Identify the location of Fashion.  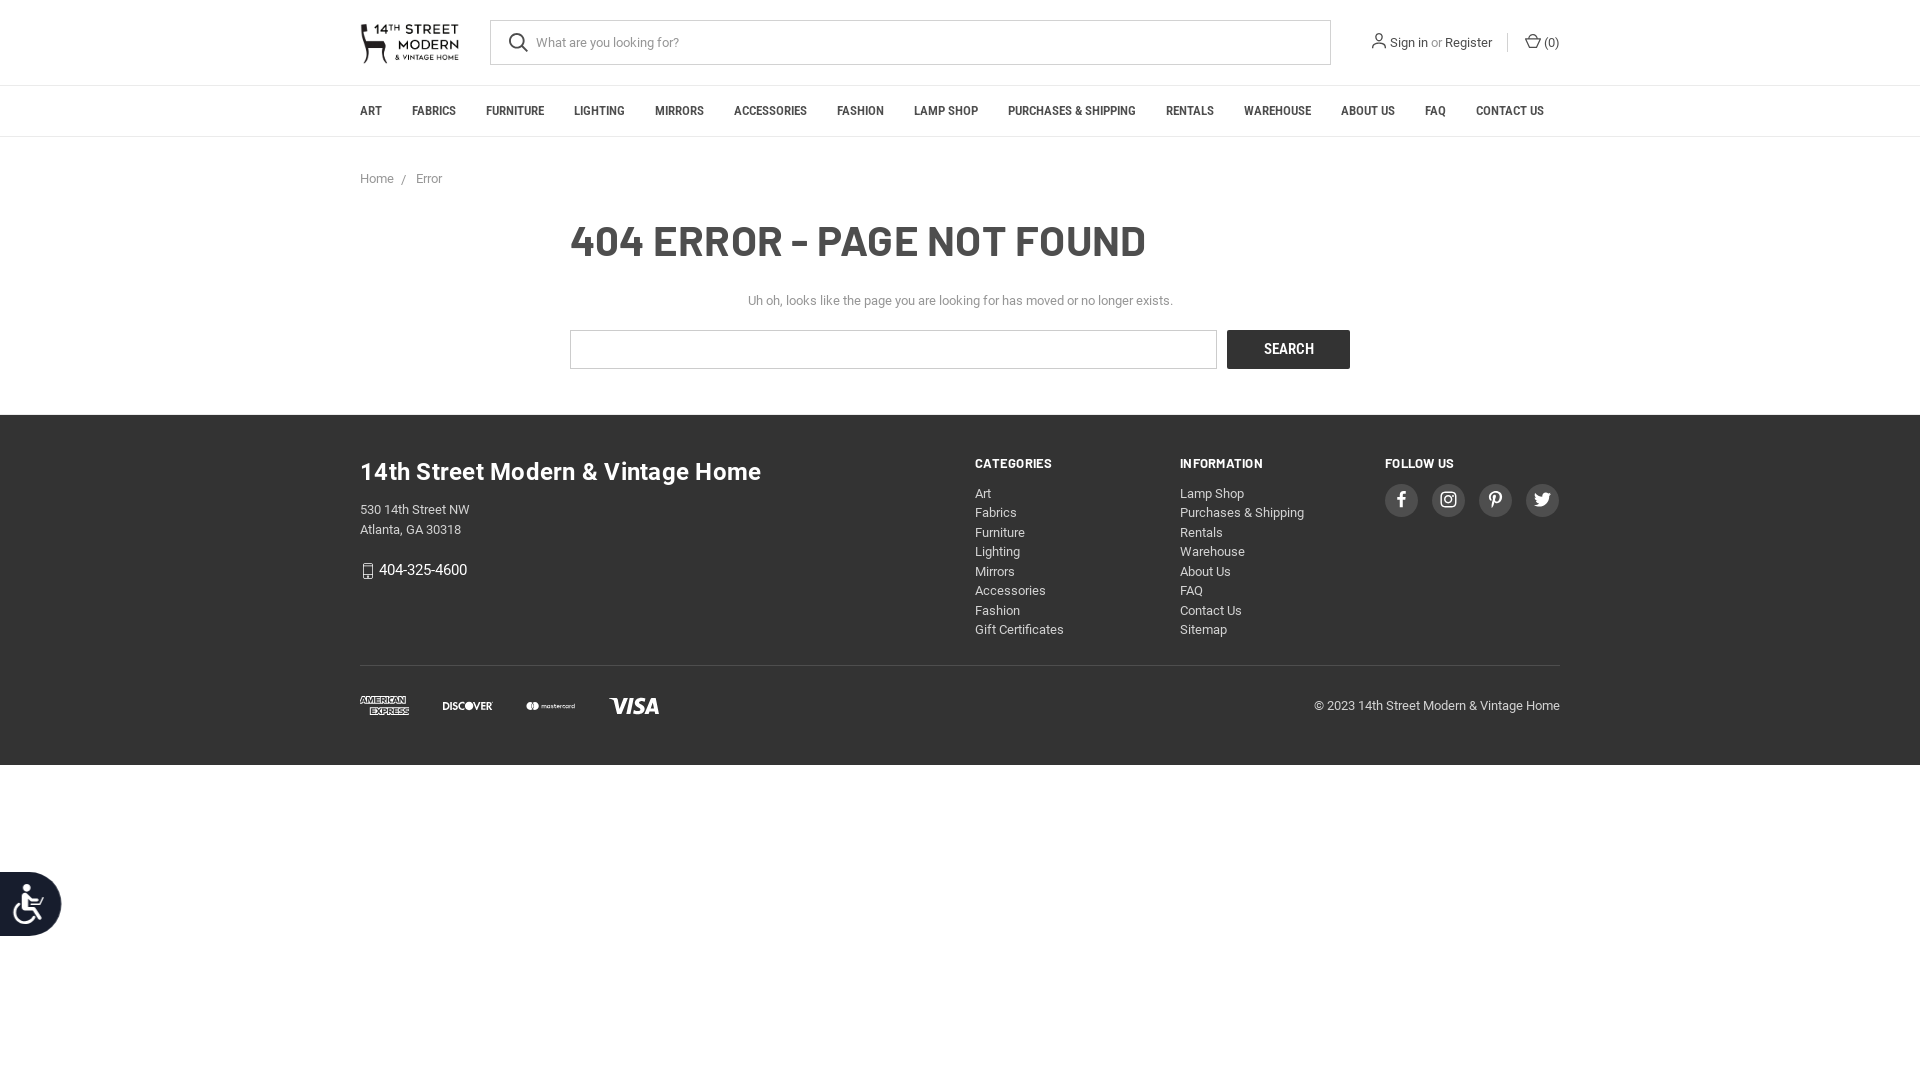
(998, 610).